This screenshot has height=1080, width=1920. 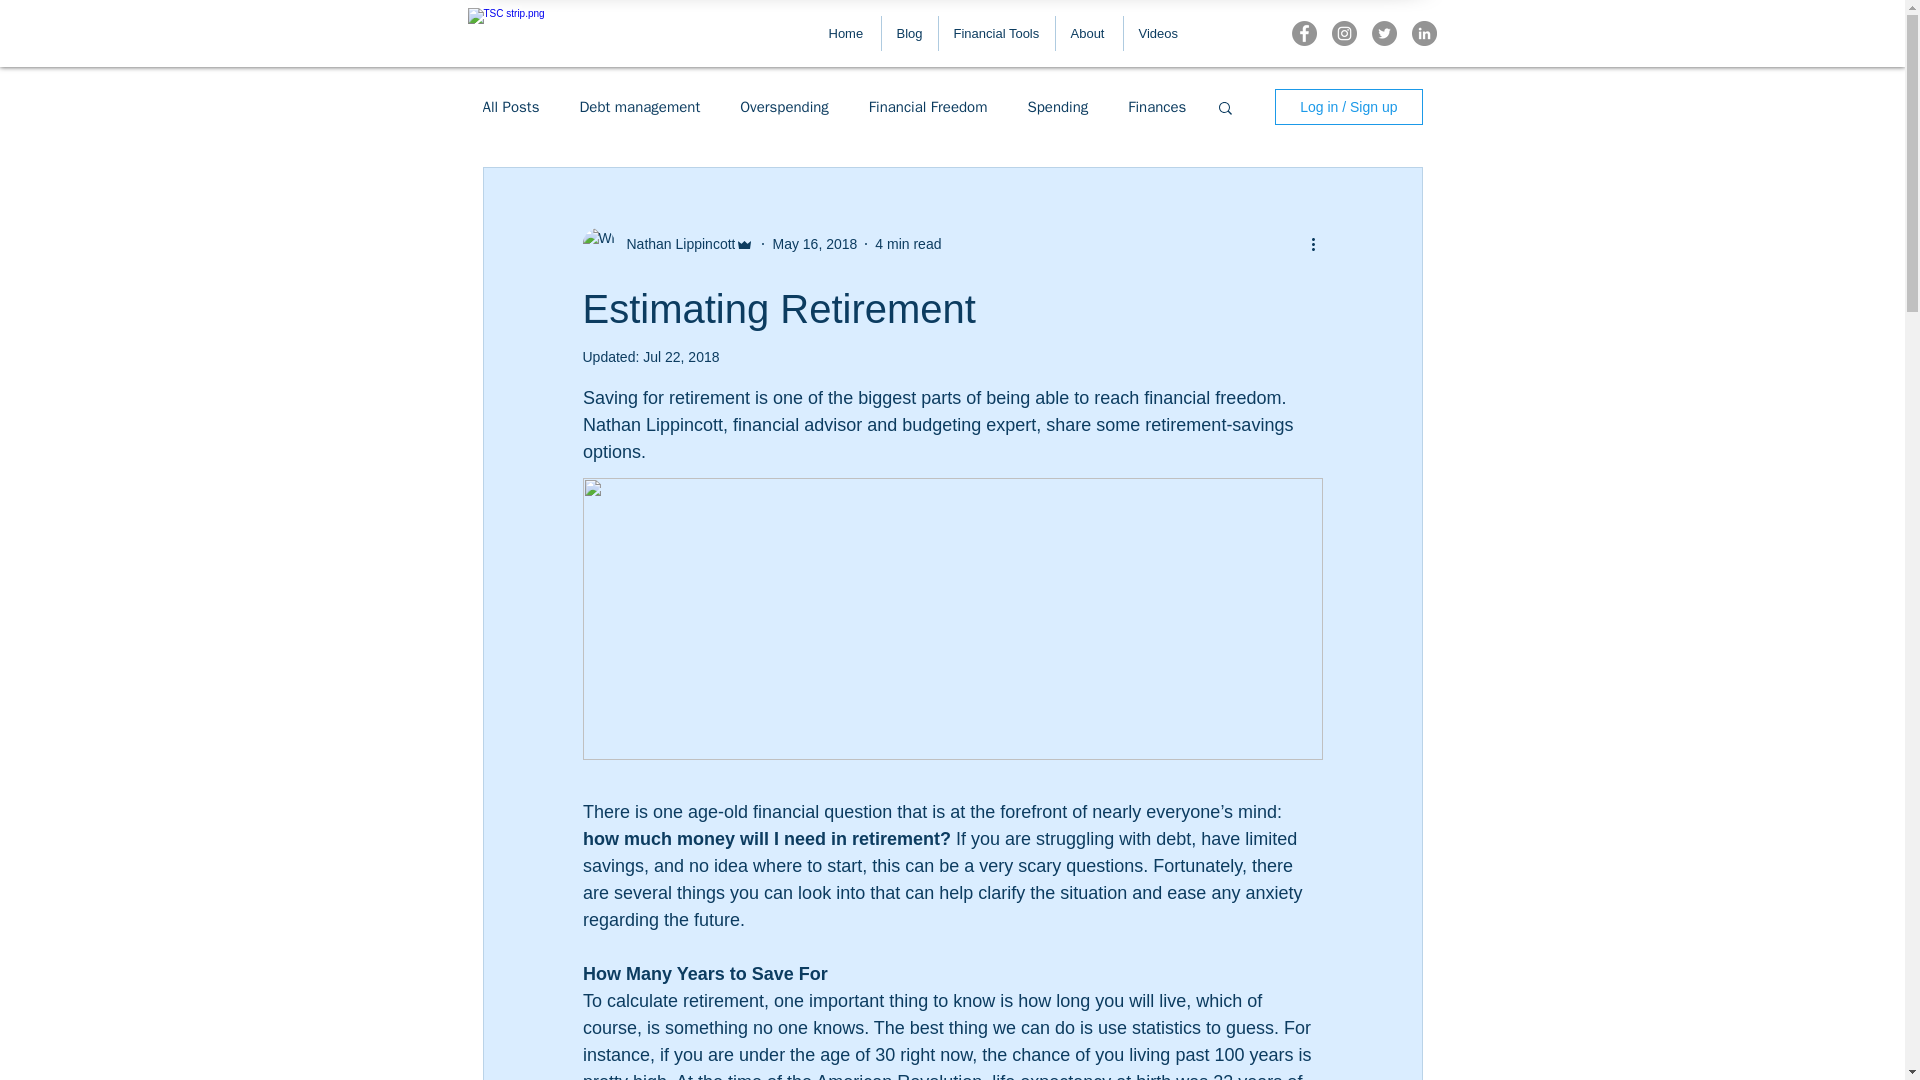 I want to click on Debt management, so click(x=640, y=107).